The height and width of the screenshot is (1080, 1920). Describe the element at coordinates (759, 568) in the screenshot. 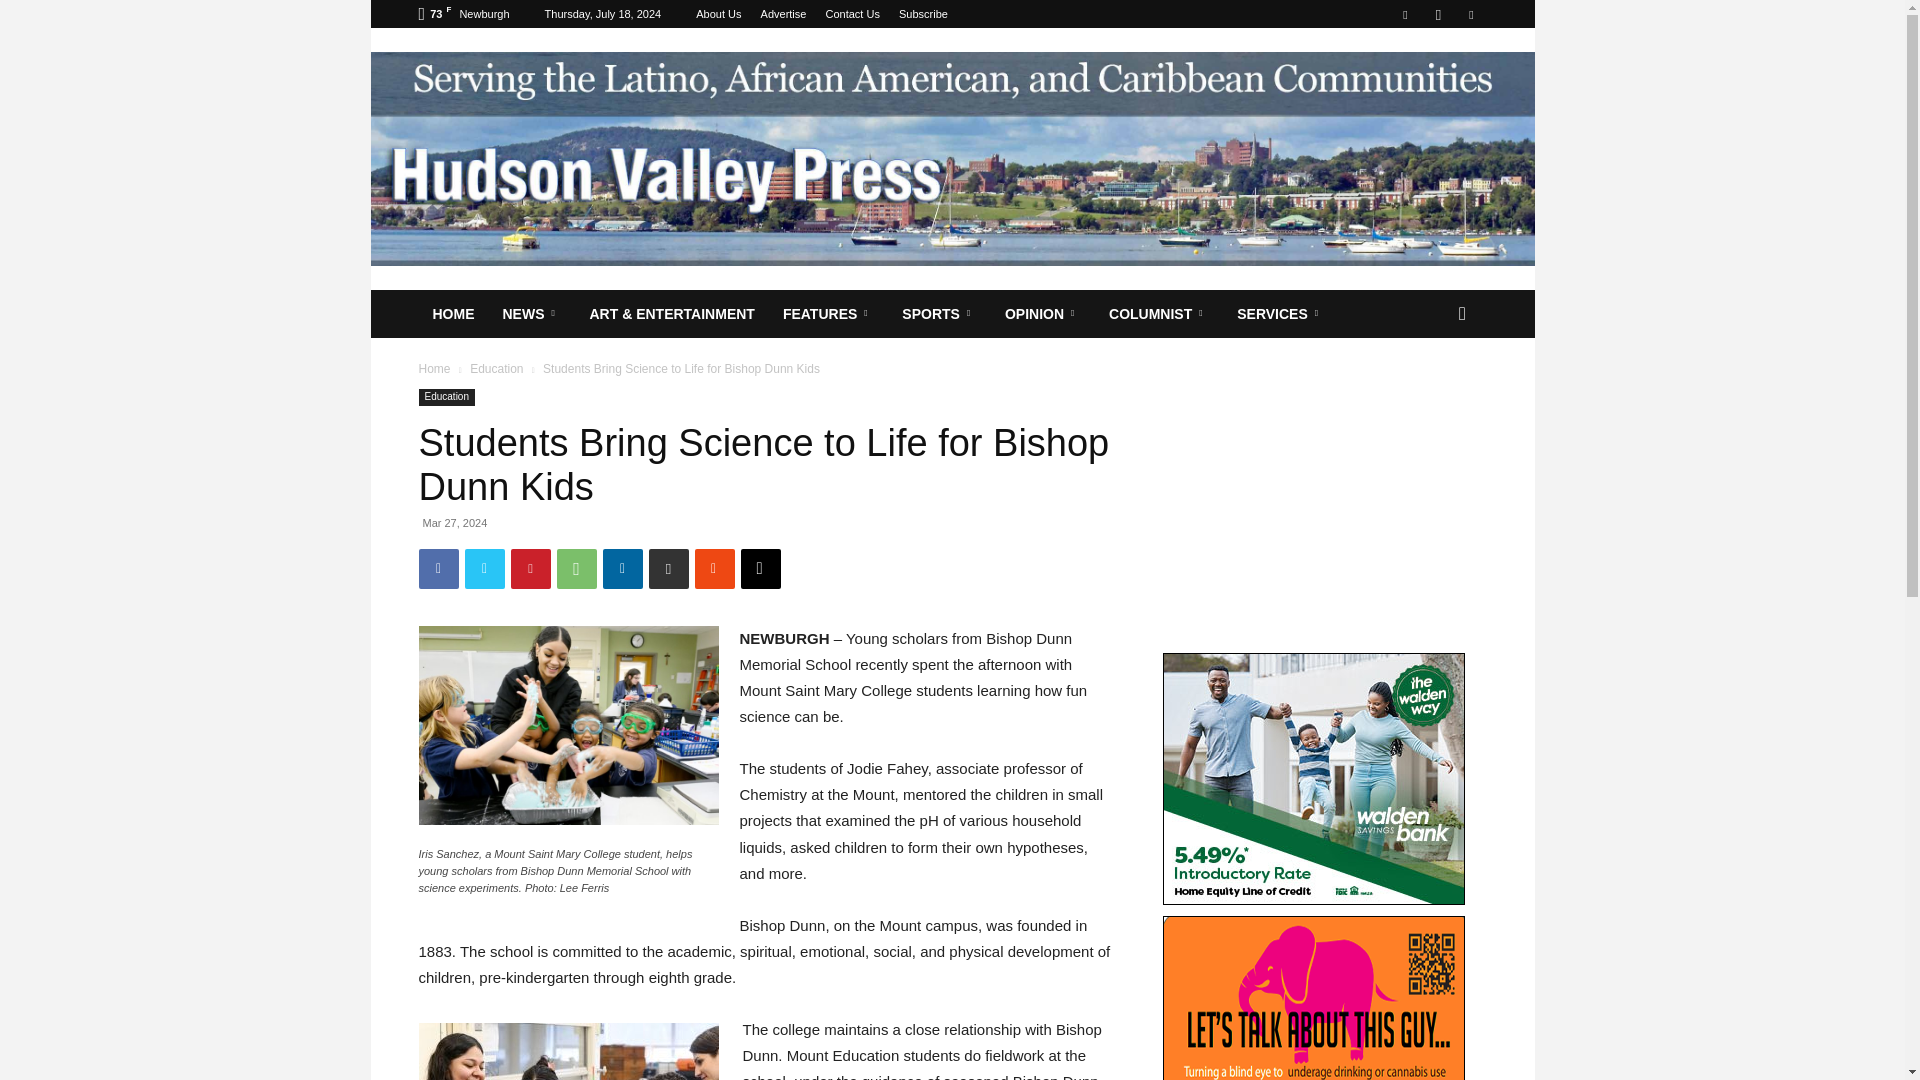

I see `Digg` at that location.